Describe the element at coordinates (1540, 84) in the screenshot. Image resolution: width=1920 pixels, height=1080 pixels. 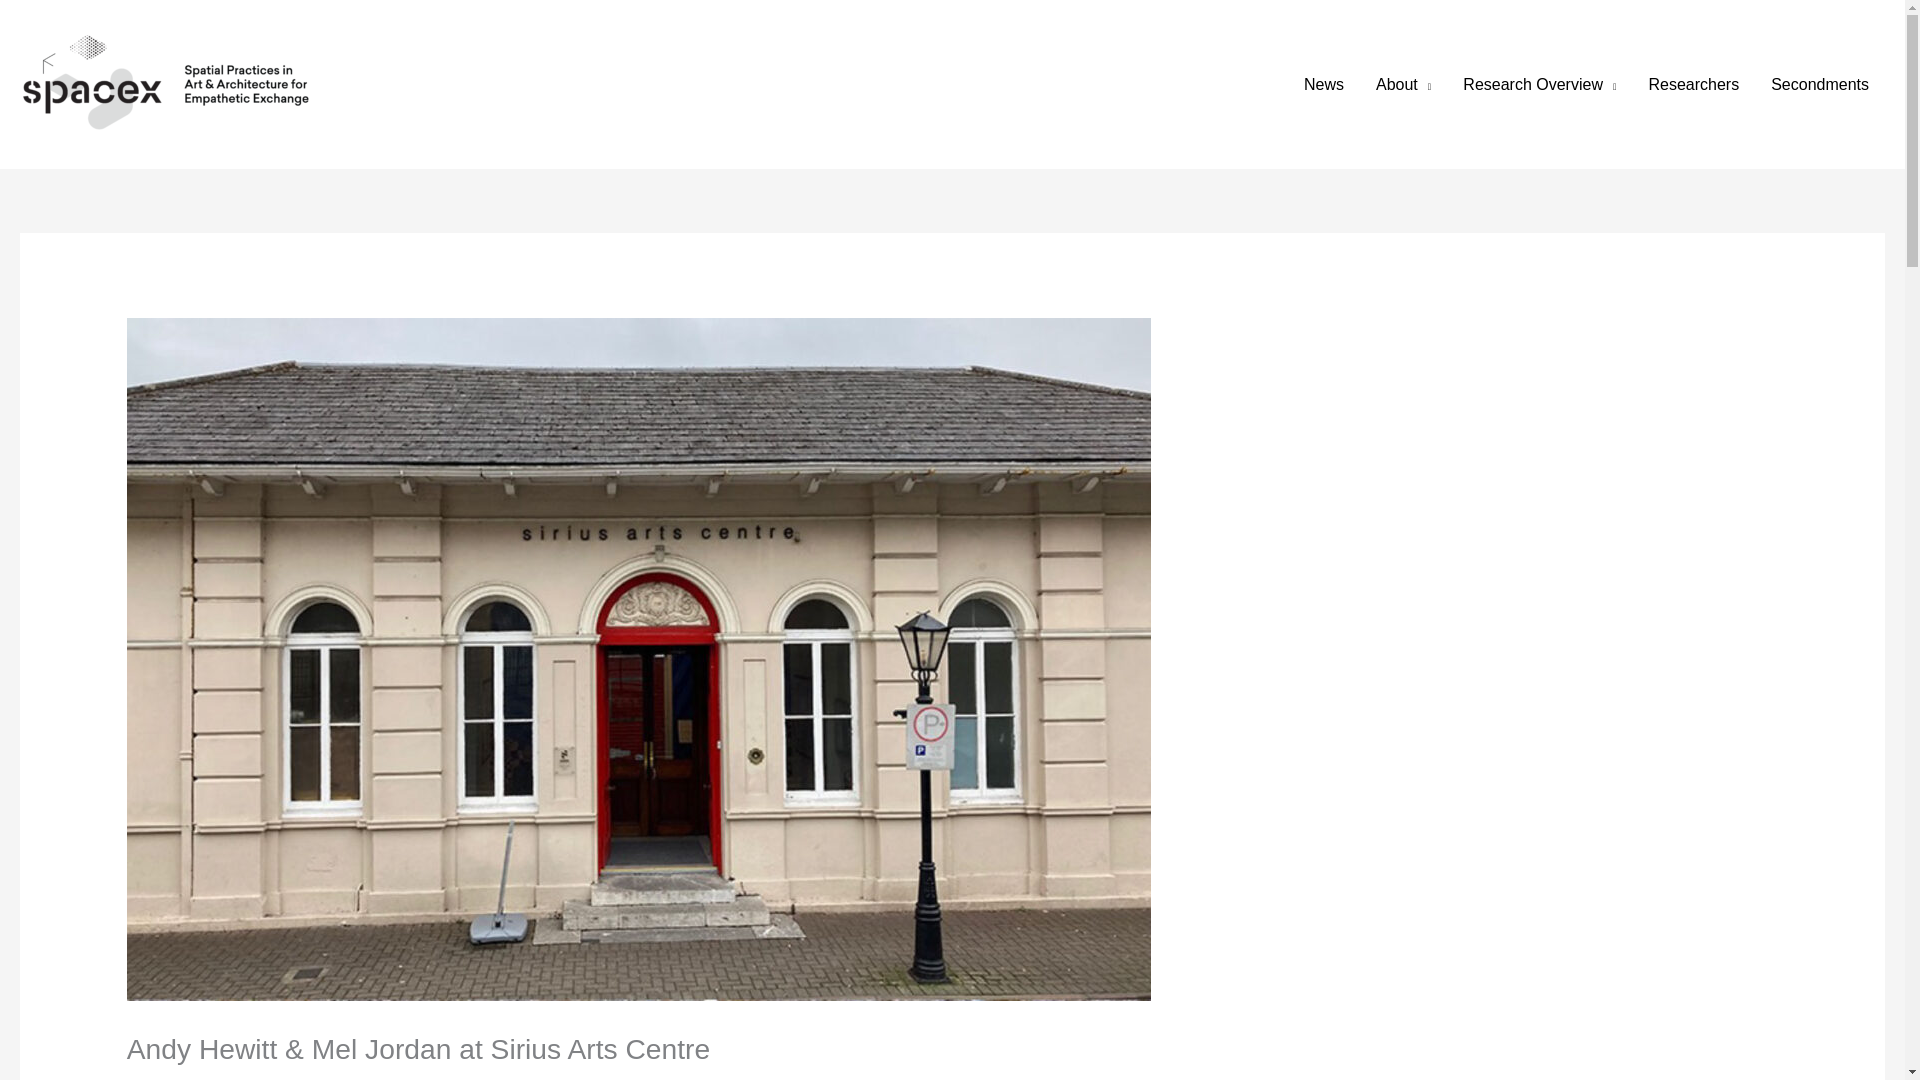
I see `Research Overview` at that location.